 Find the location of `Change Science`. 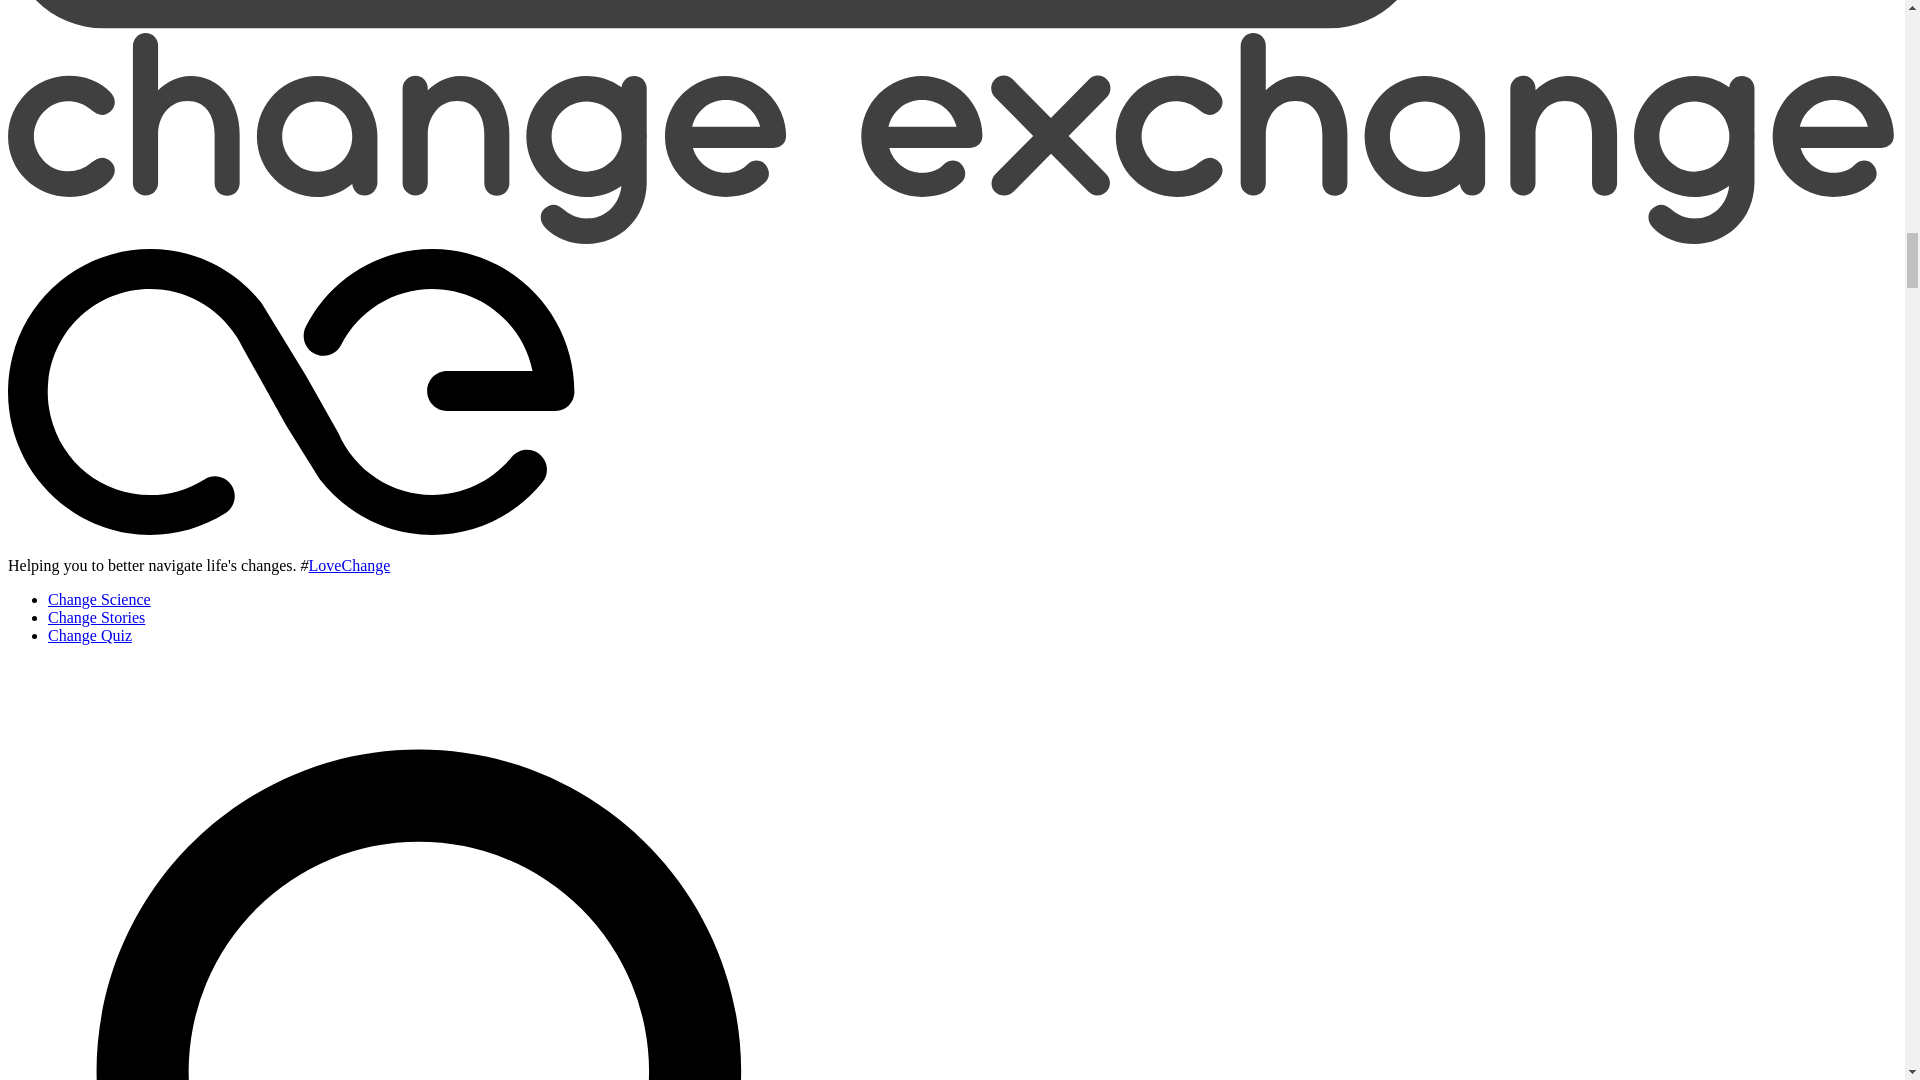

Change Science is located at coordinates (100, 599).